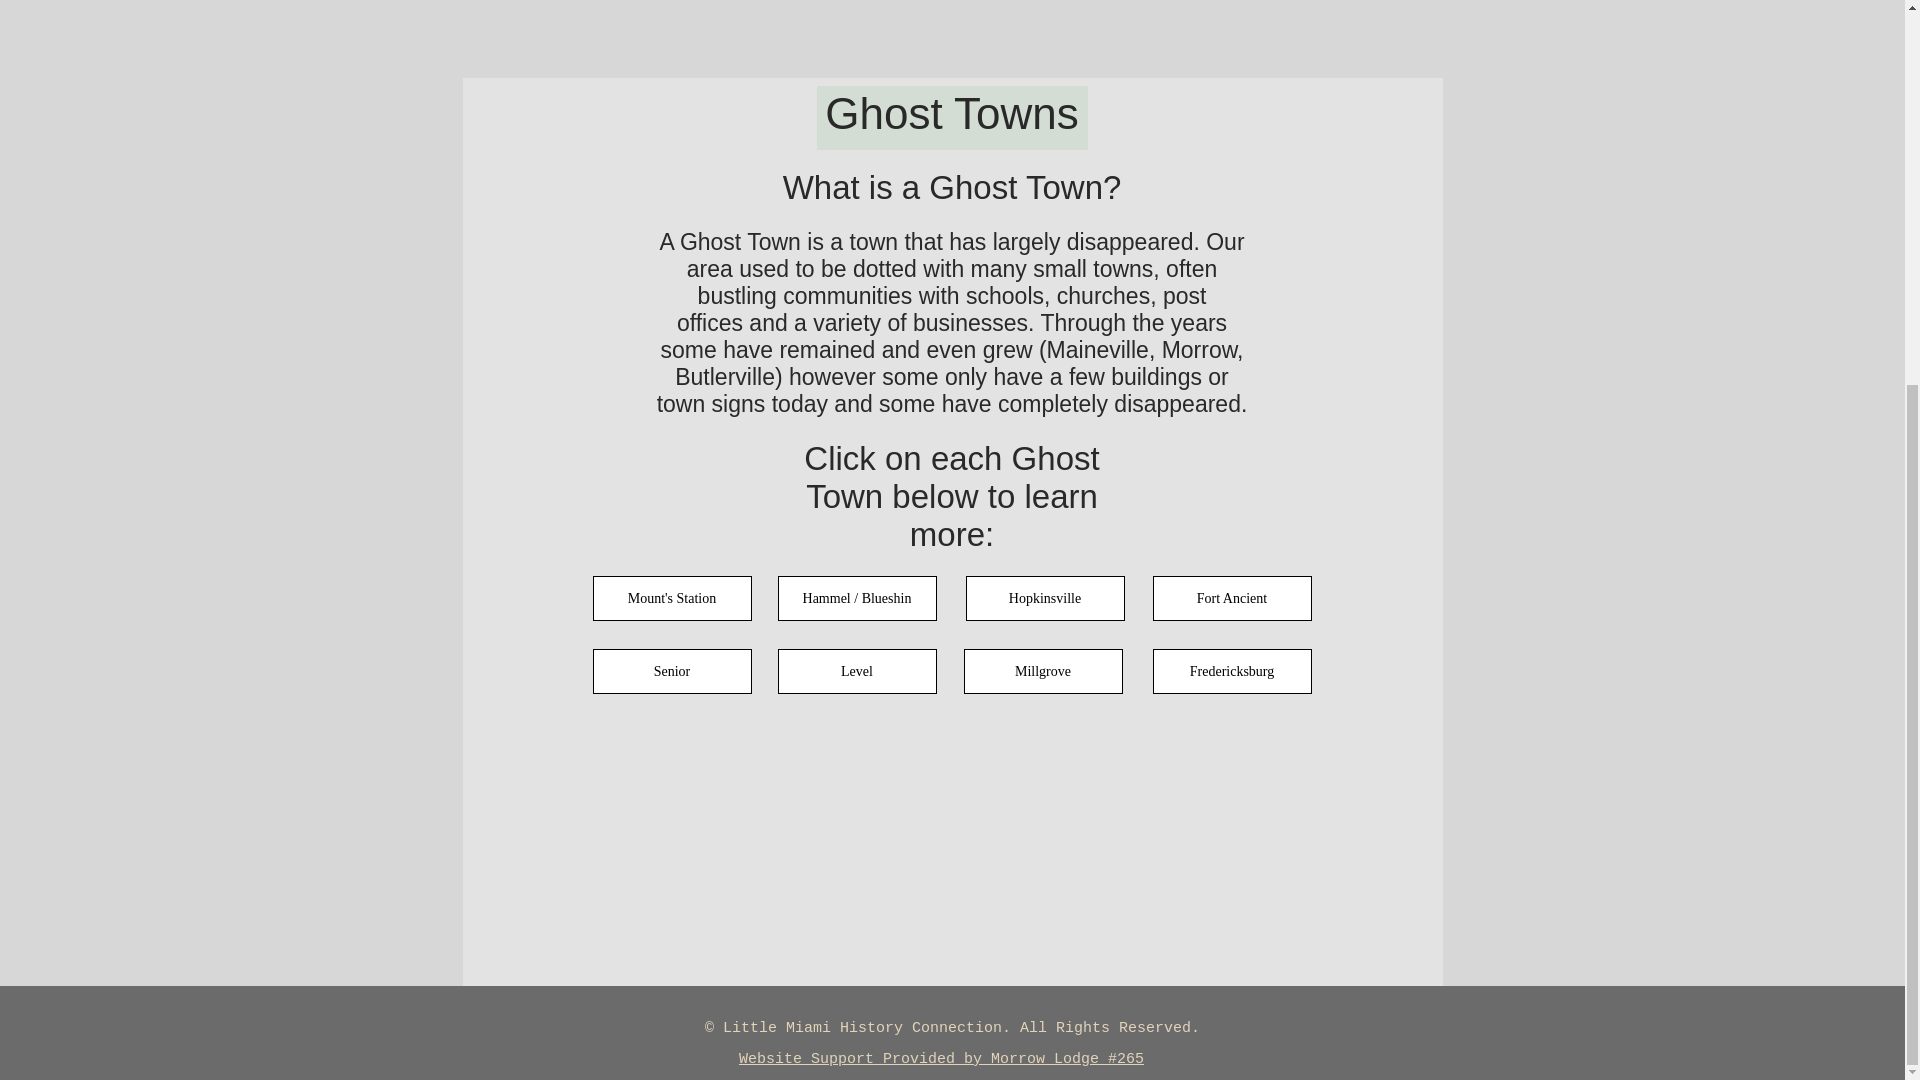  I want to click on Hopkinsville, so click(1045, 598).